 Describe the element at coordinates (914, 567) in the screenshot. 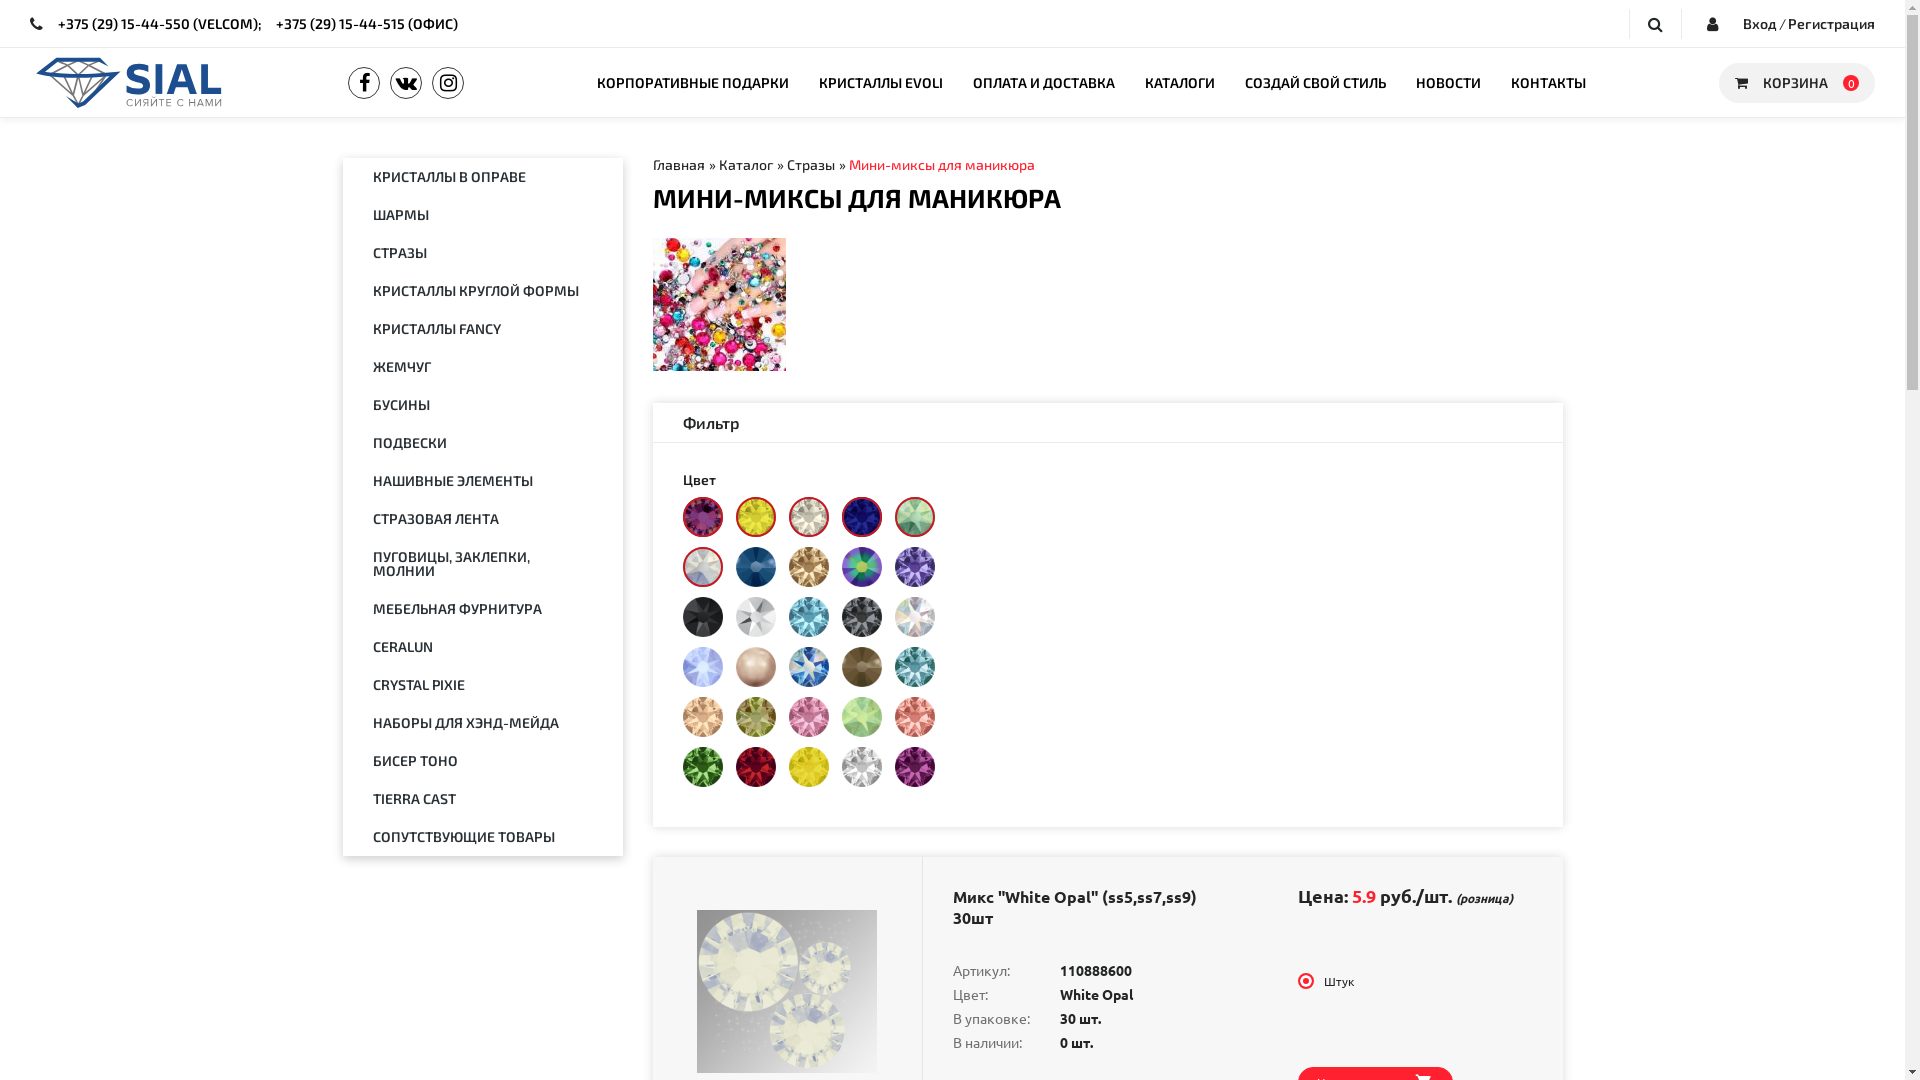

I see `Tanzanite` at that location.